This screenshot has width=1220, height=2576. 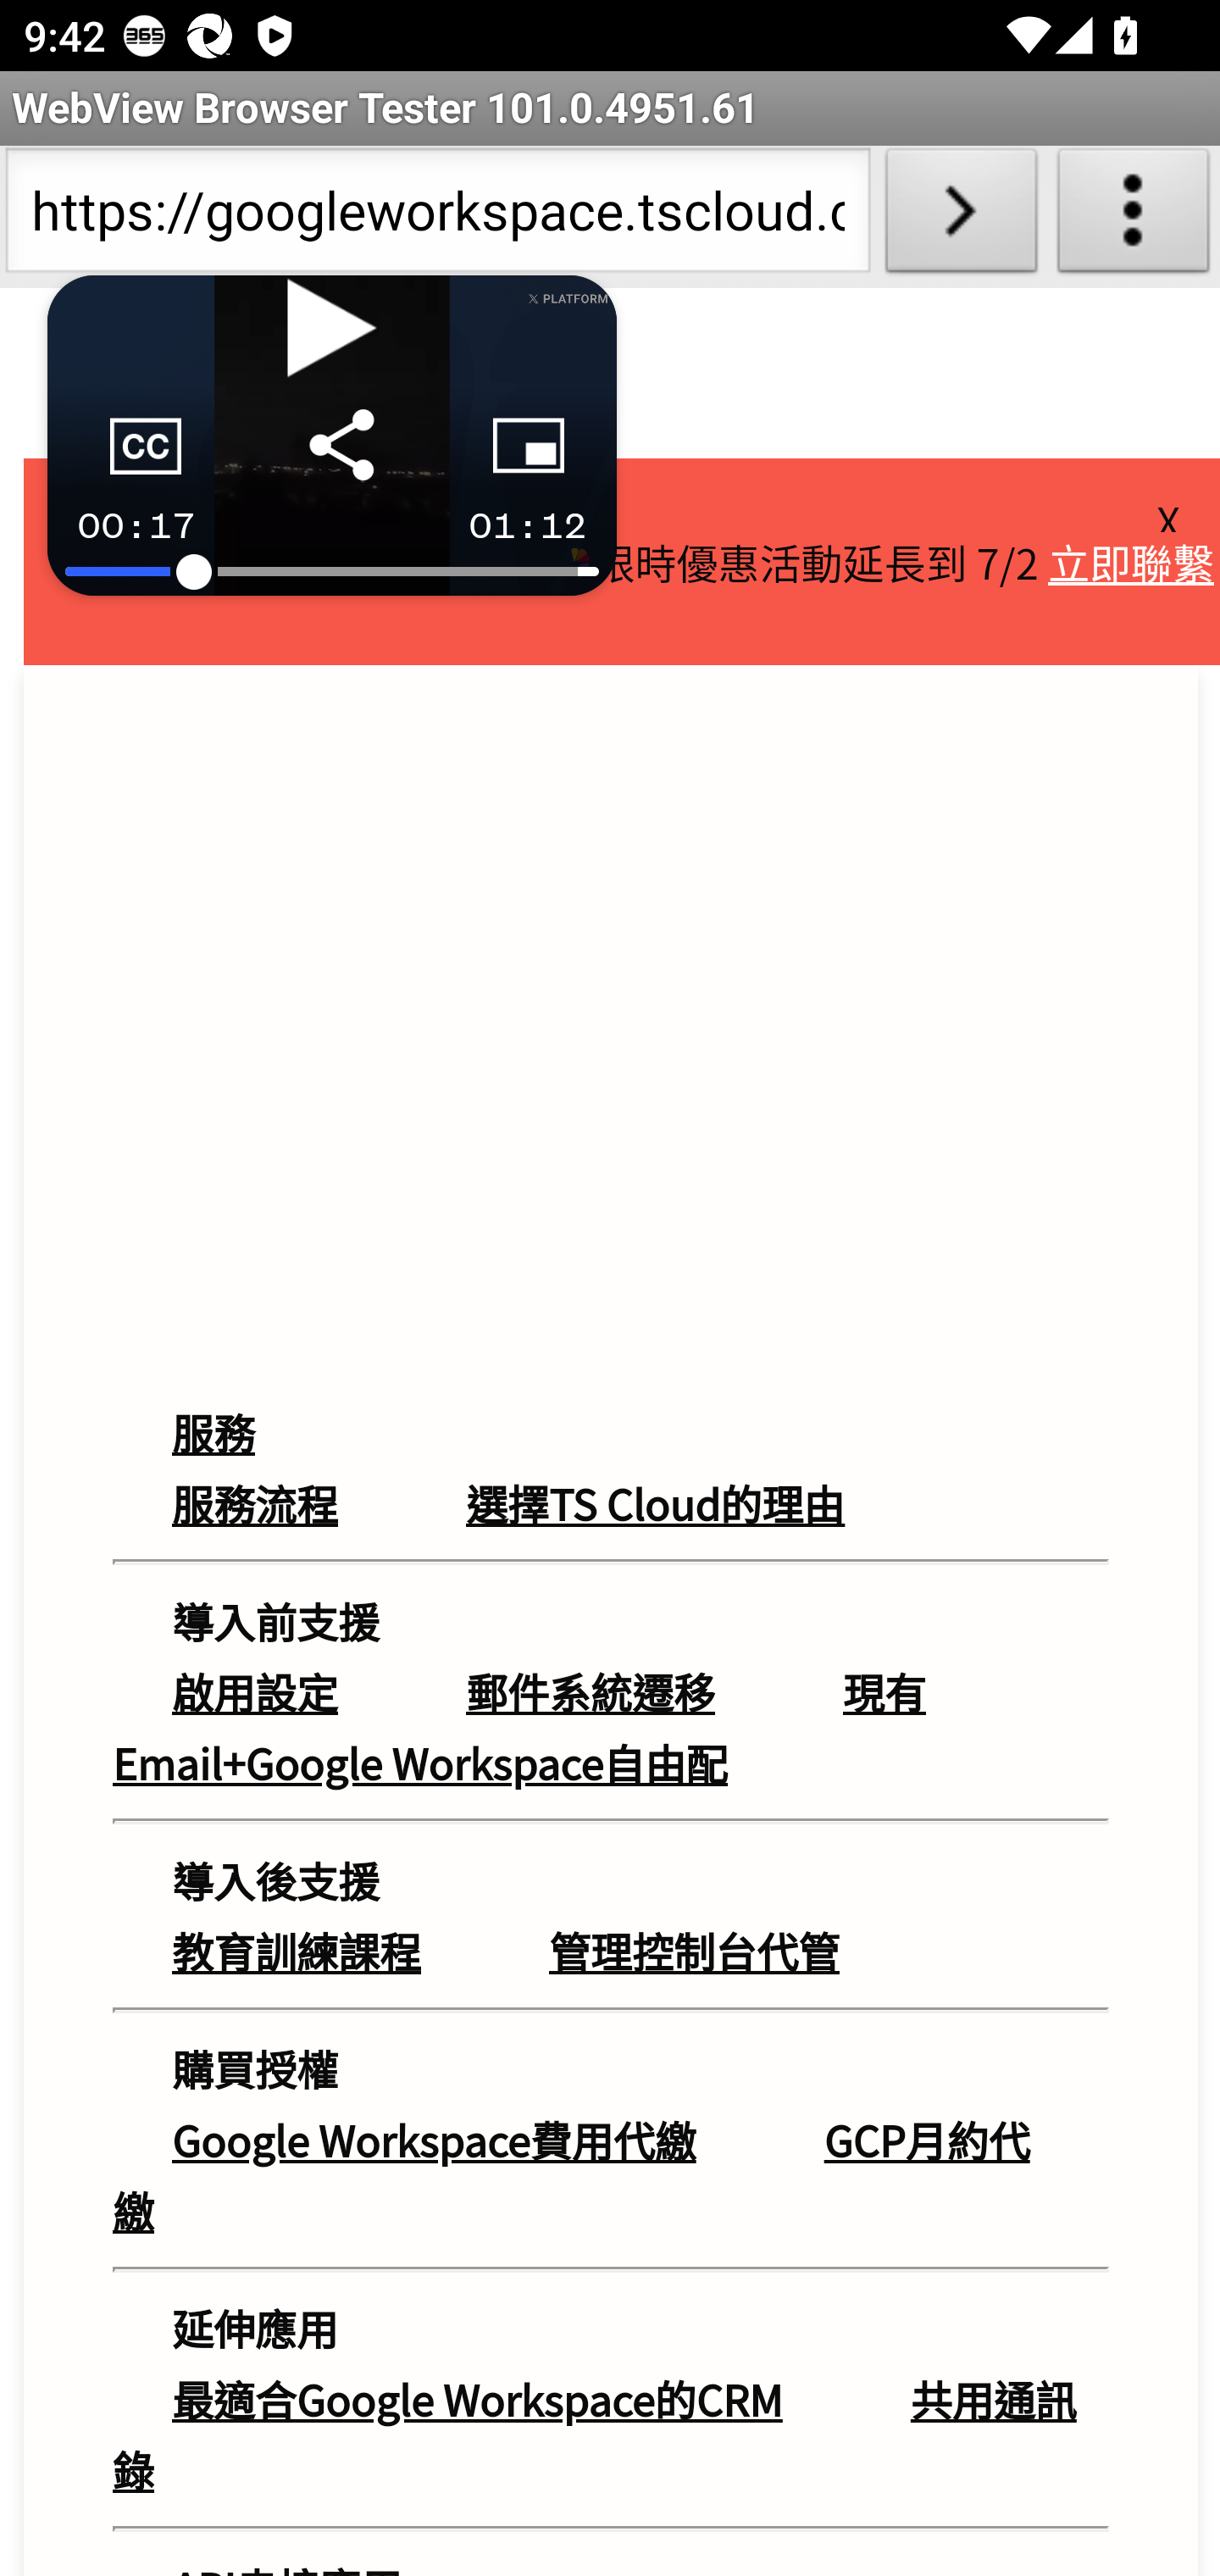 What do you see at coordinates (1134, 217) in the screenshot?
I see `About WebView` at bounding box center [1134, 217].